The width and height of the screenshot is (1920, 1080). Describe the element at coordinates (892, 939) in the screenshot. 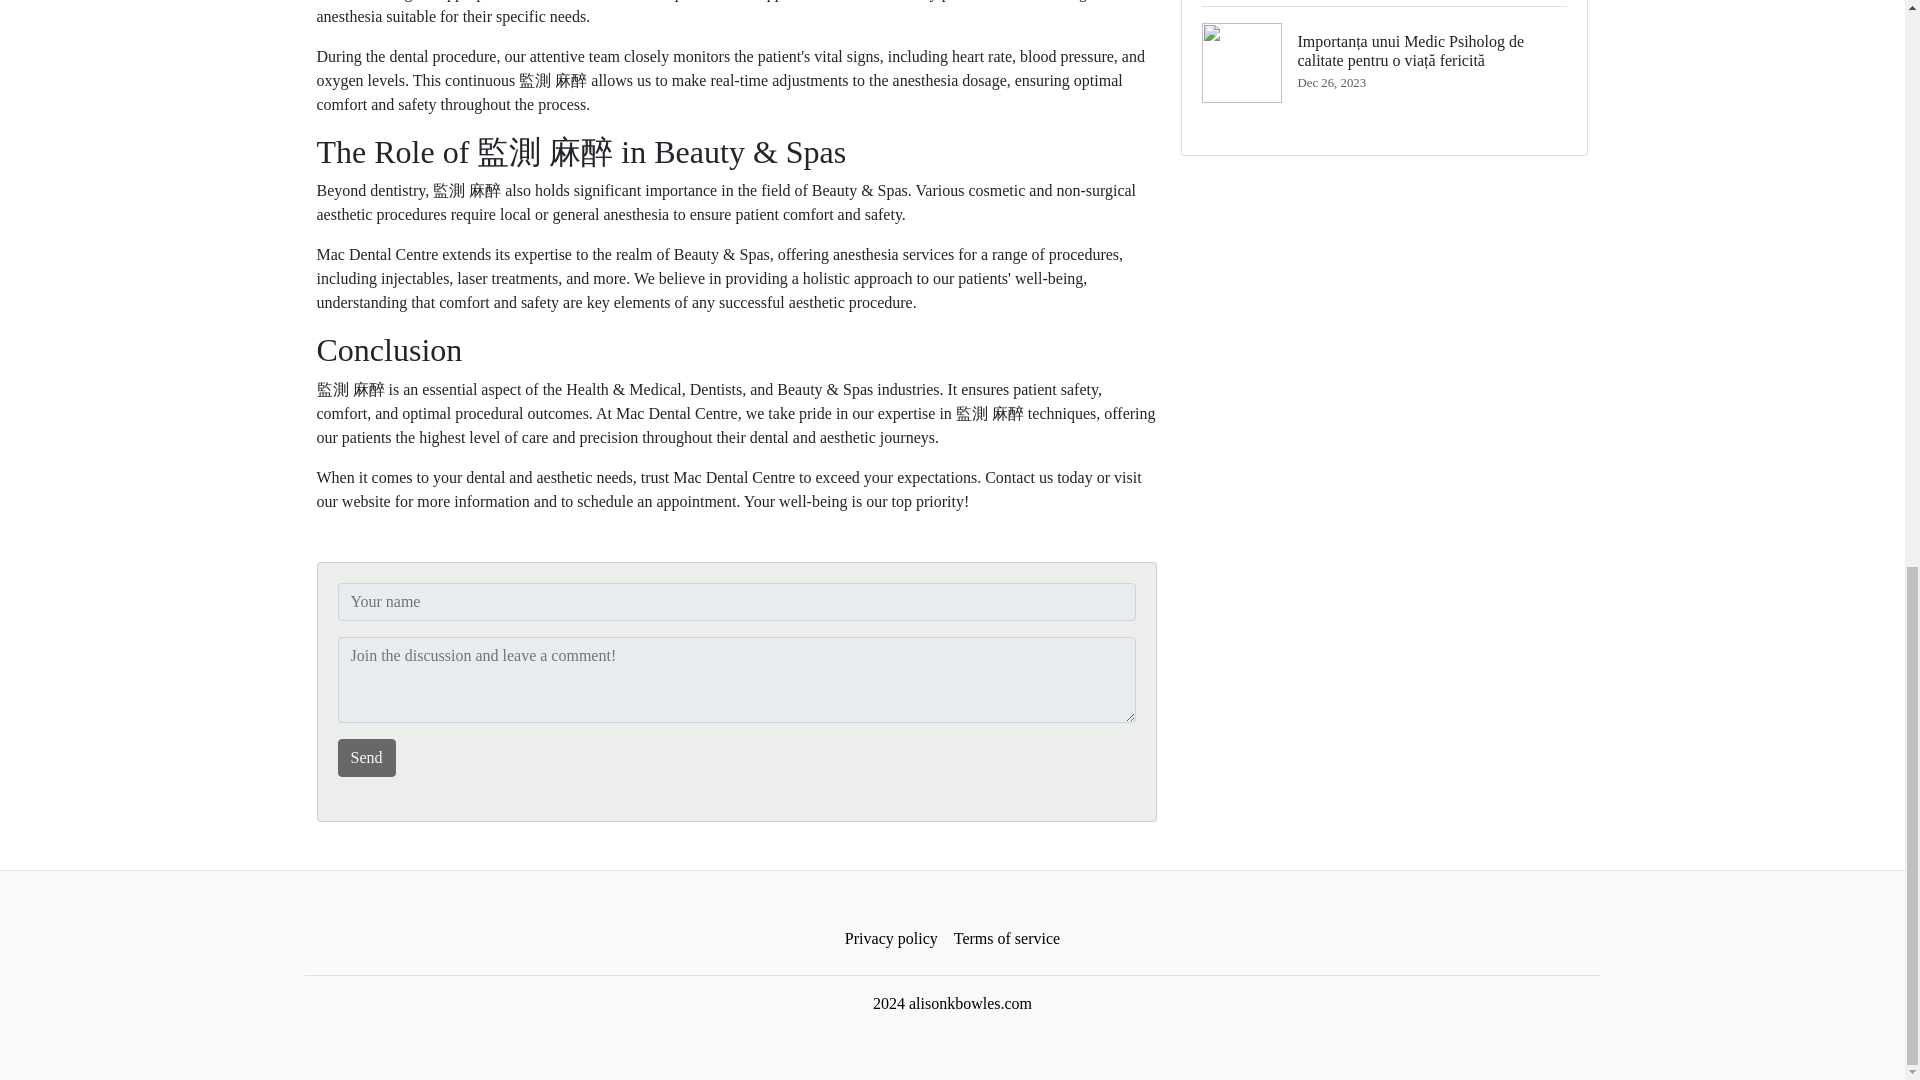

I see `Privacy policy` at that location.